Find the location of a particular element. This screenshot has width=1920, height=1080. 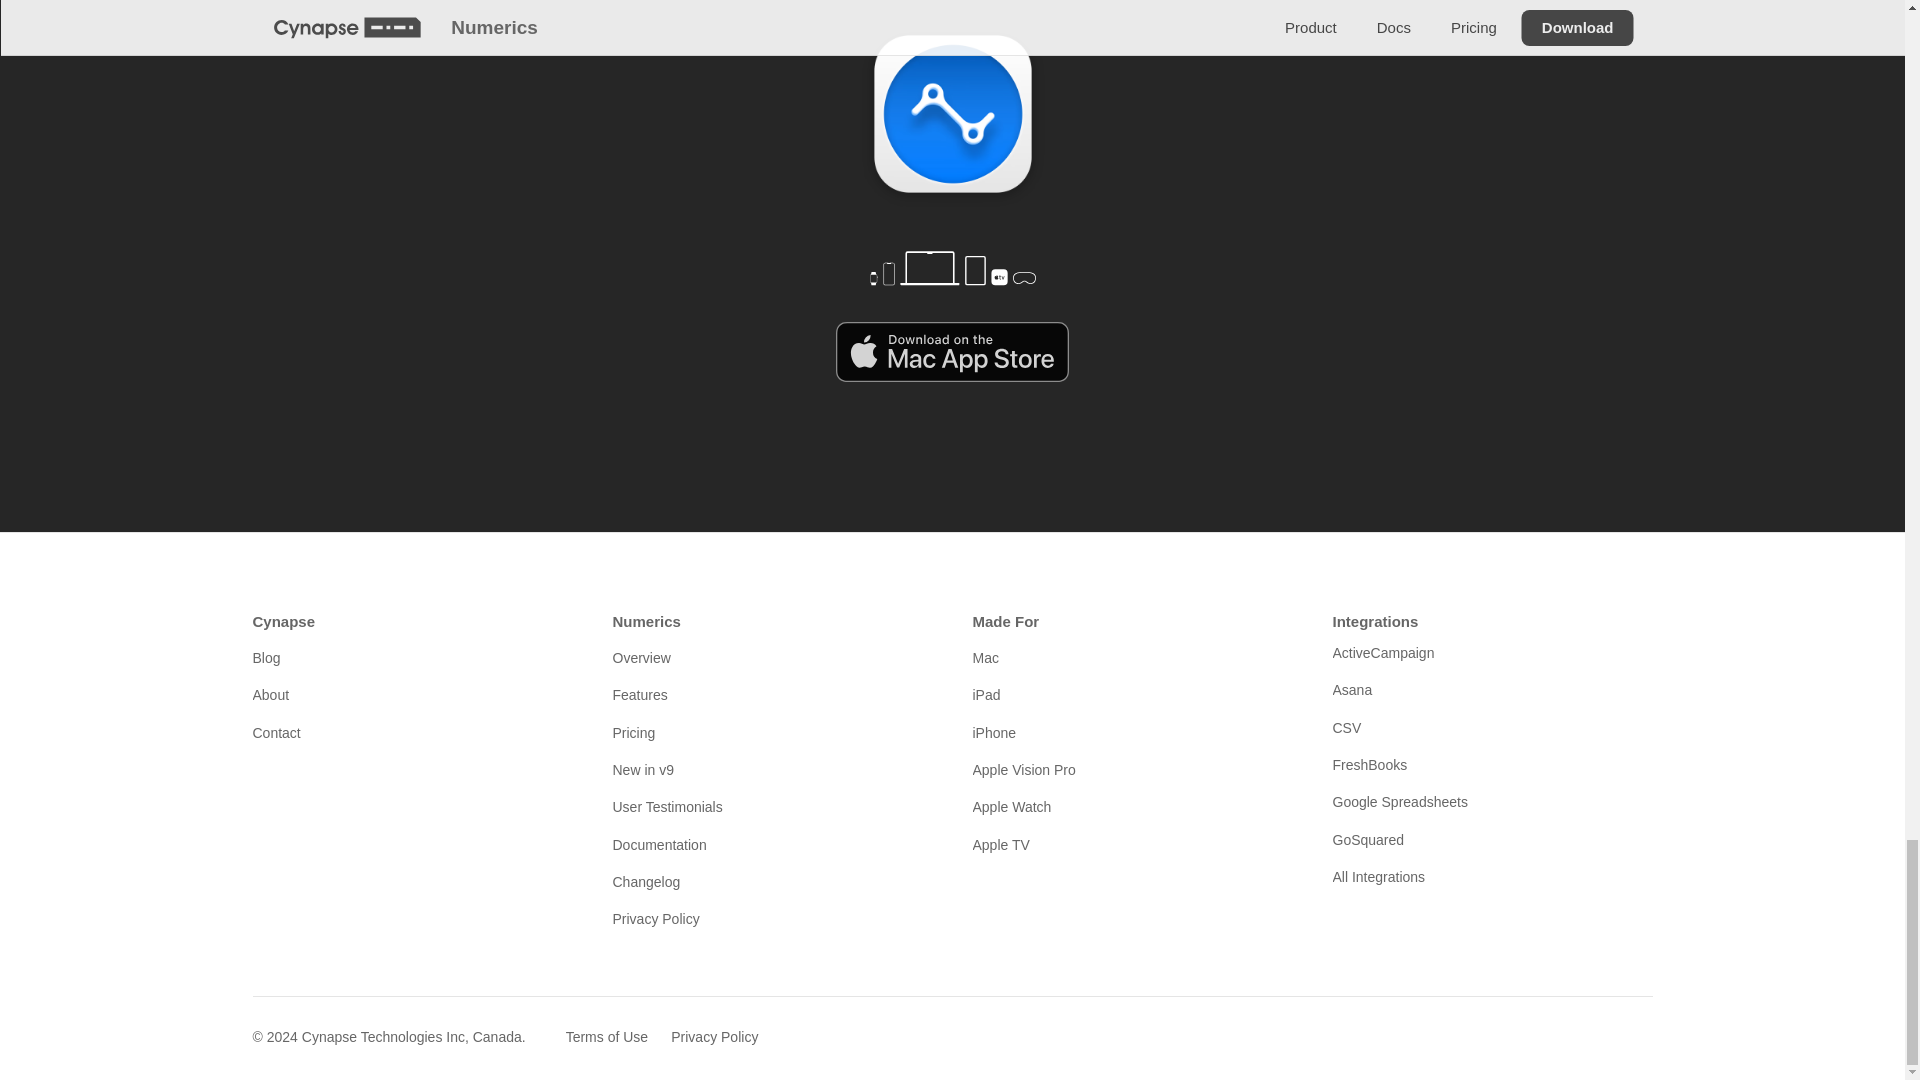

About is located at coordinates (412, 694).